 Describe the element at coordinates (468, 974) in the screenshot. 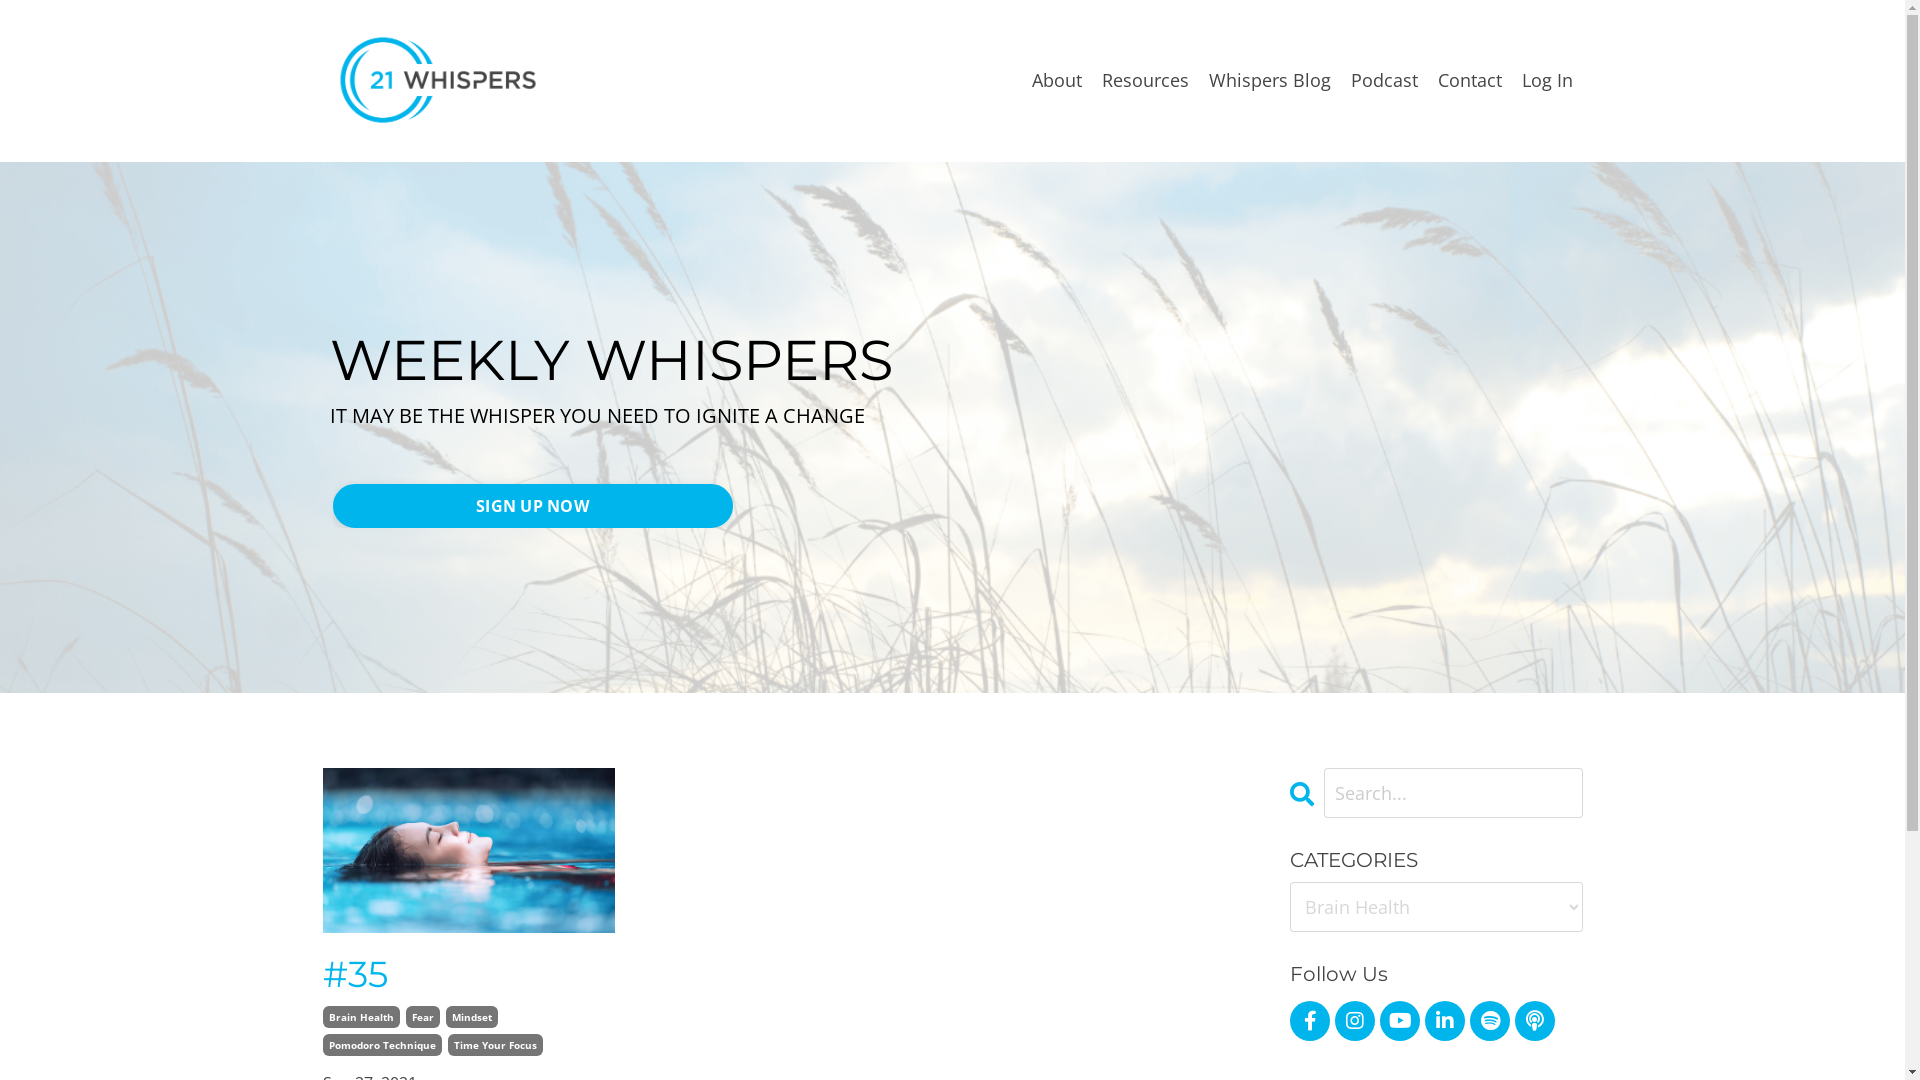

I see `#35` at that location.